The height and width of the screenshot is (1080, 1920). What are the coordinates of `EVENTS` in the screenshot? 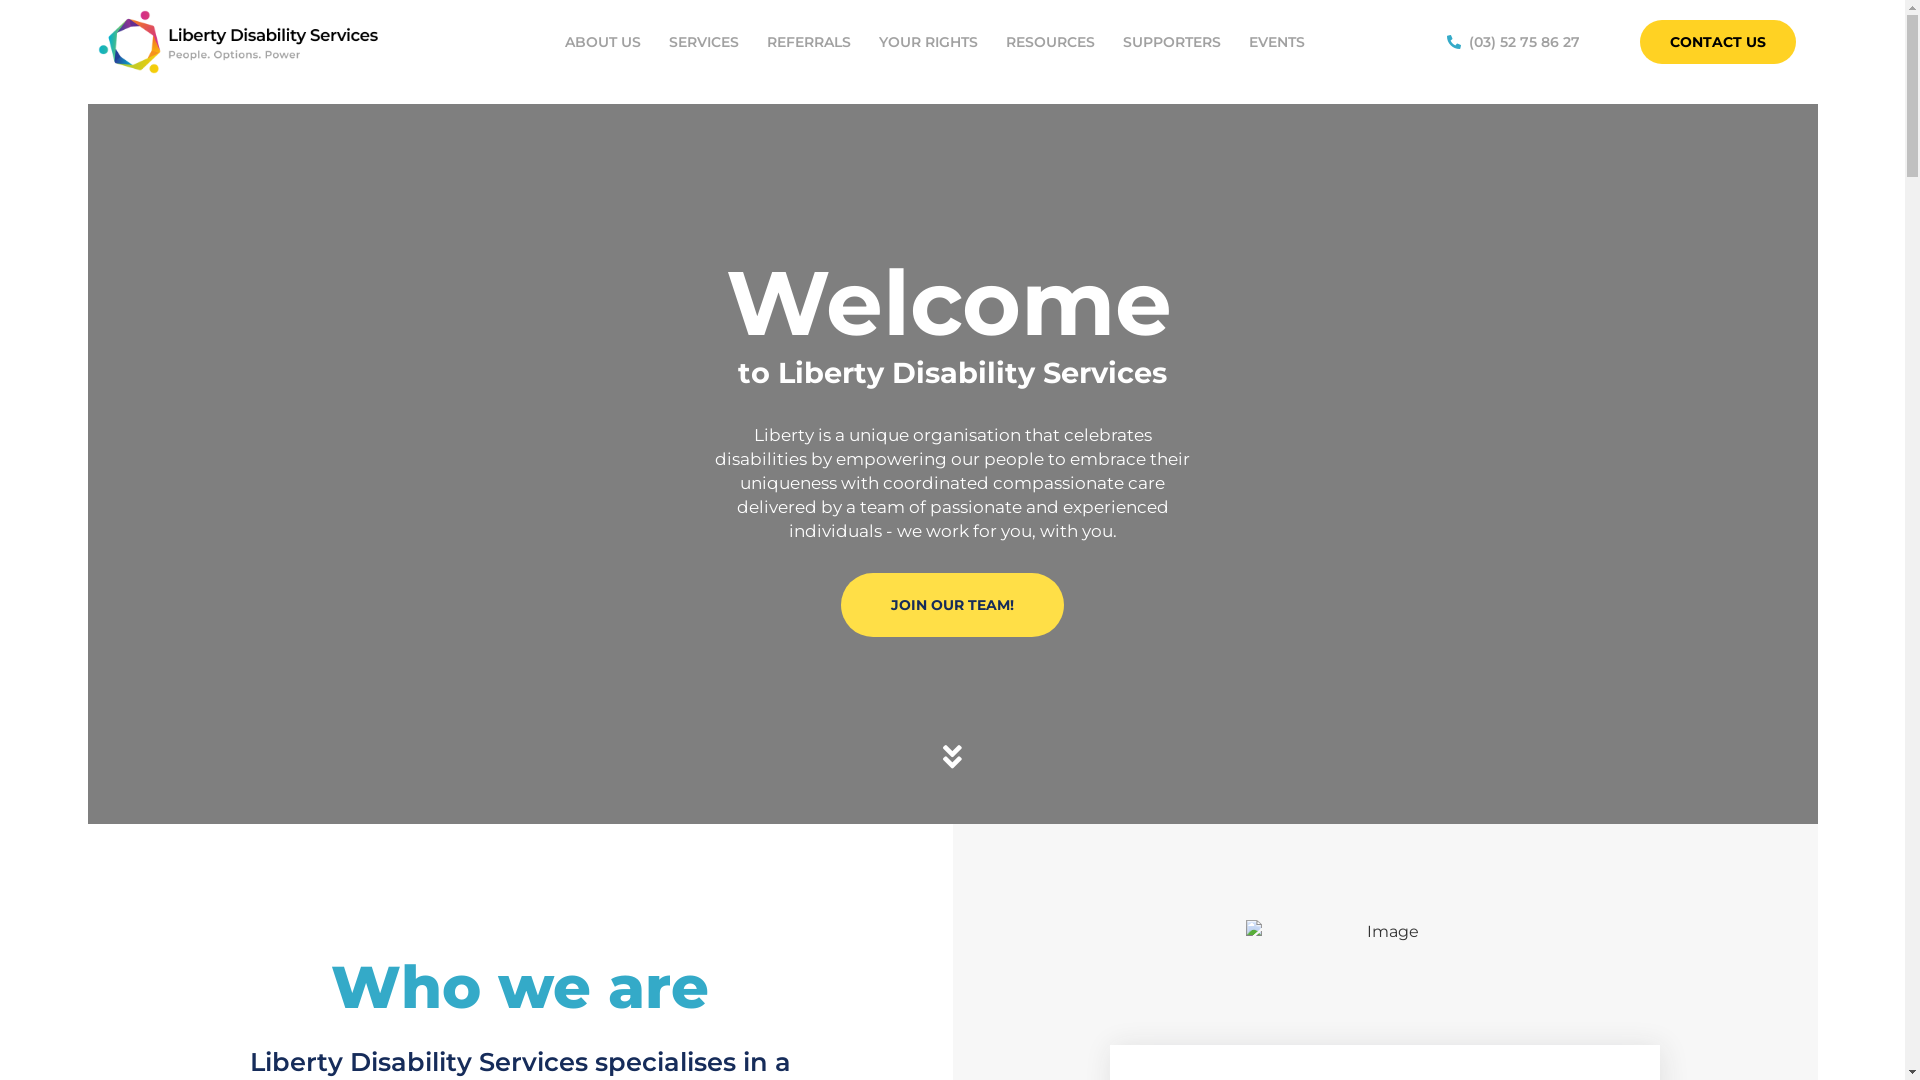 It's located at (1277, 42).